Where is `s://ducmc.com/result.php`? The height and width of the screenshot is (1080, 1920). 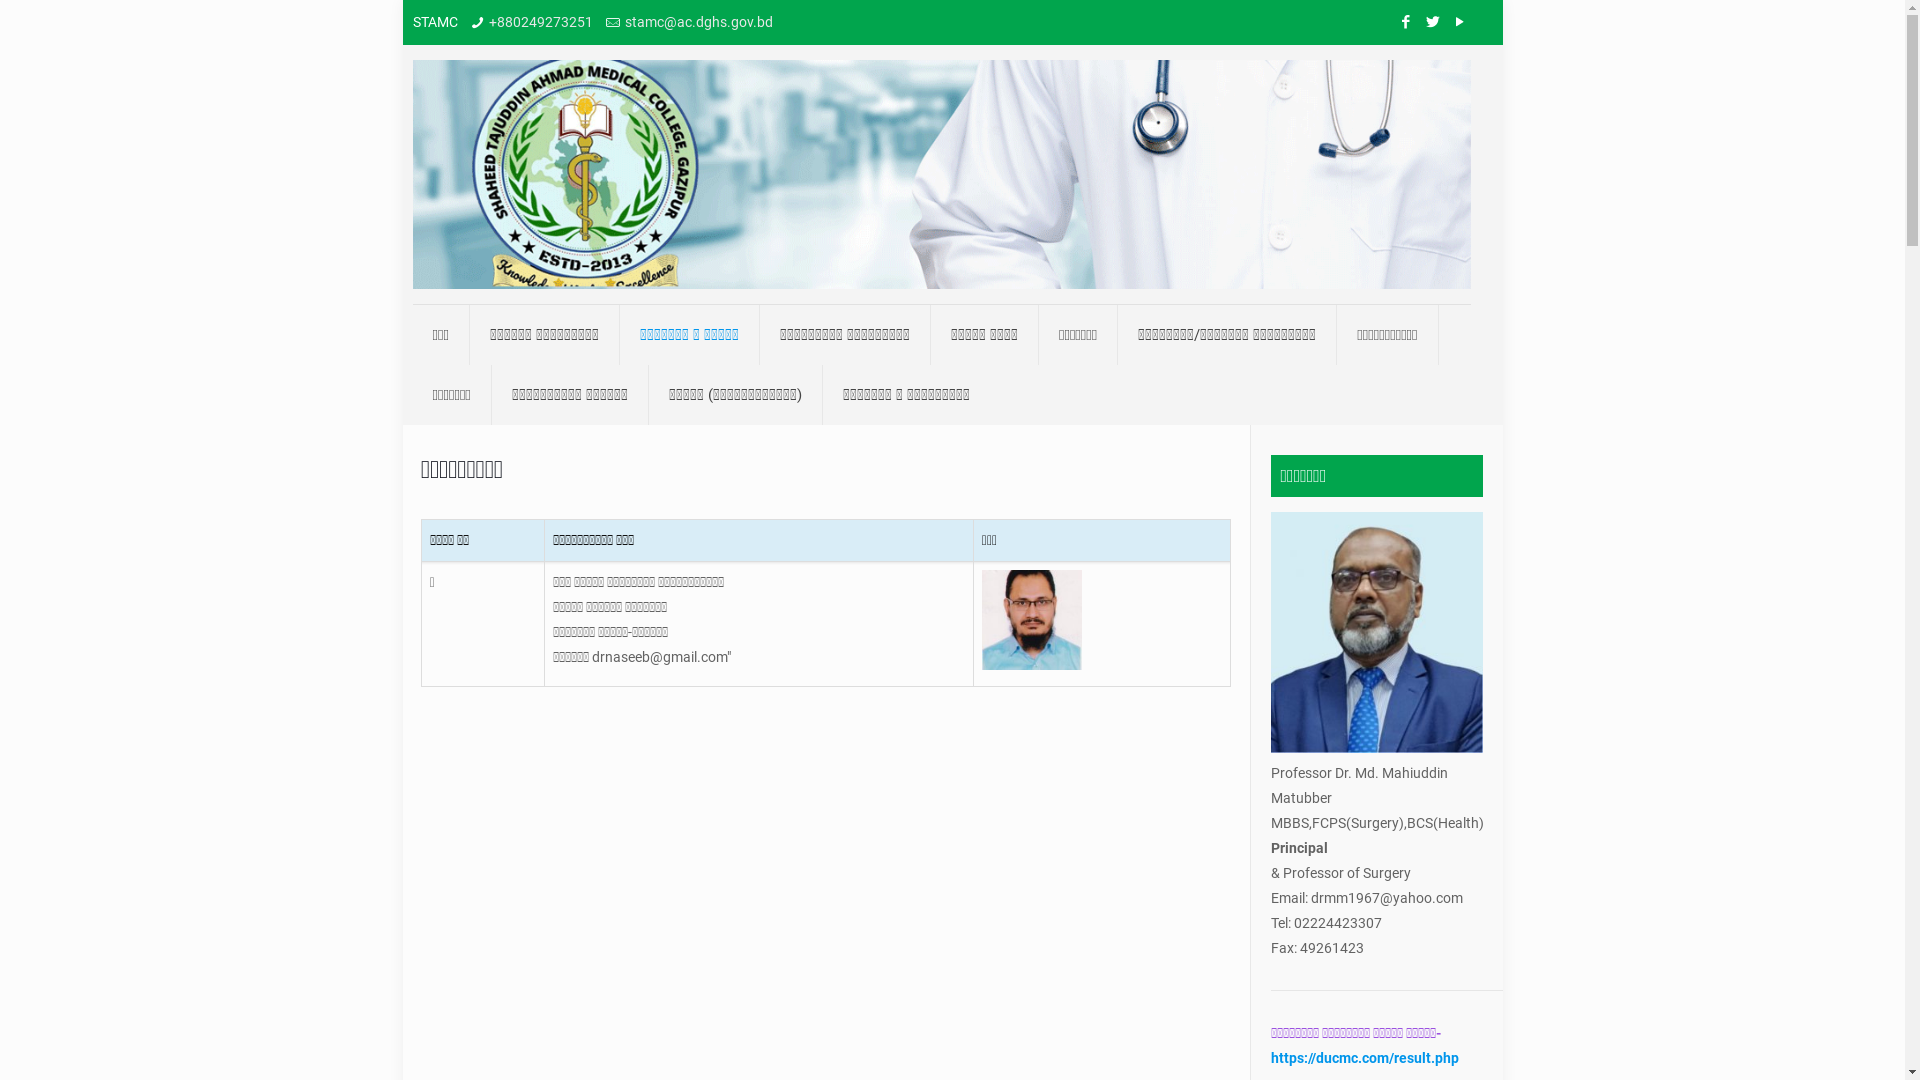 s://ducmc.com/result.php is located at coordinates (1377, 1058).